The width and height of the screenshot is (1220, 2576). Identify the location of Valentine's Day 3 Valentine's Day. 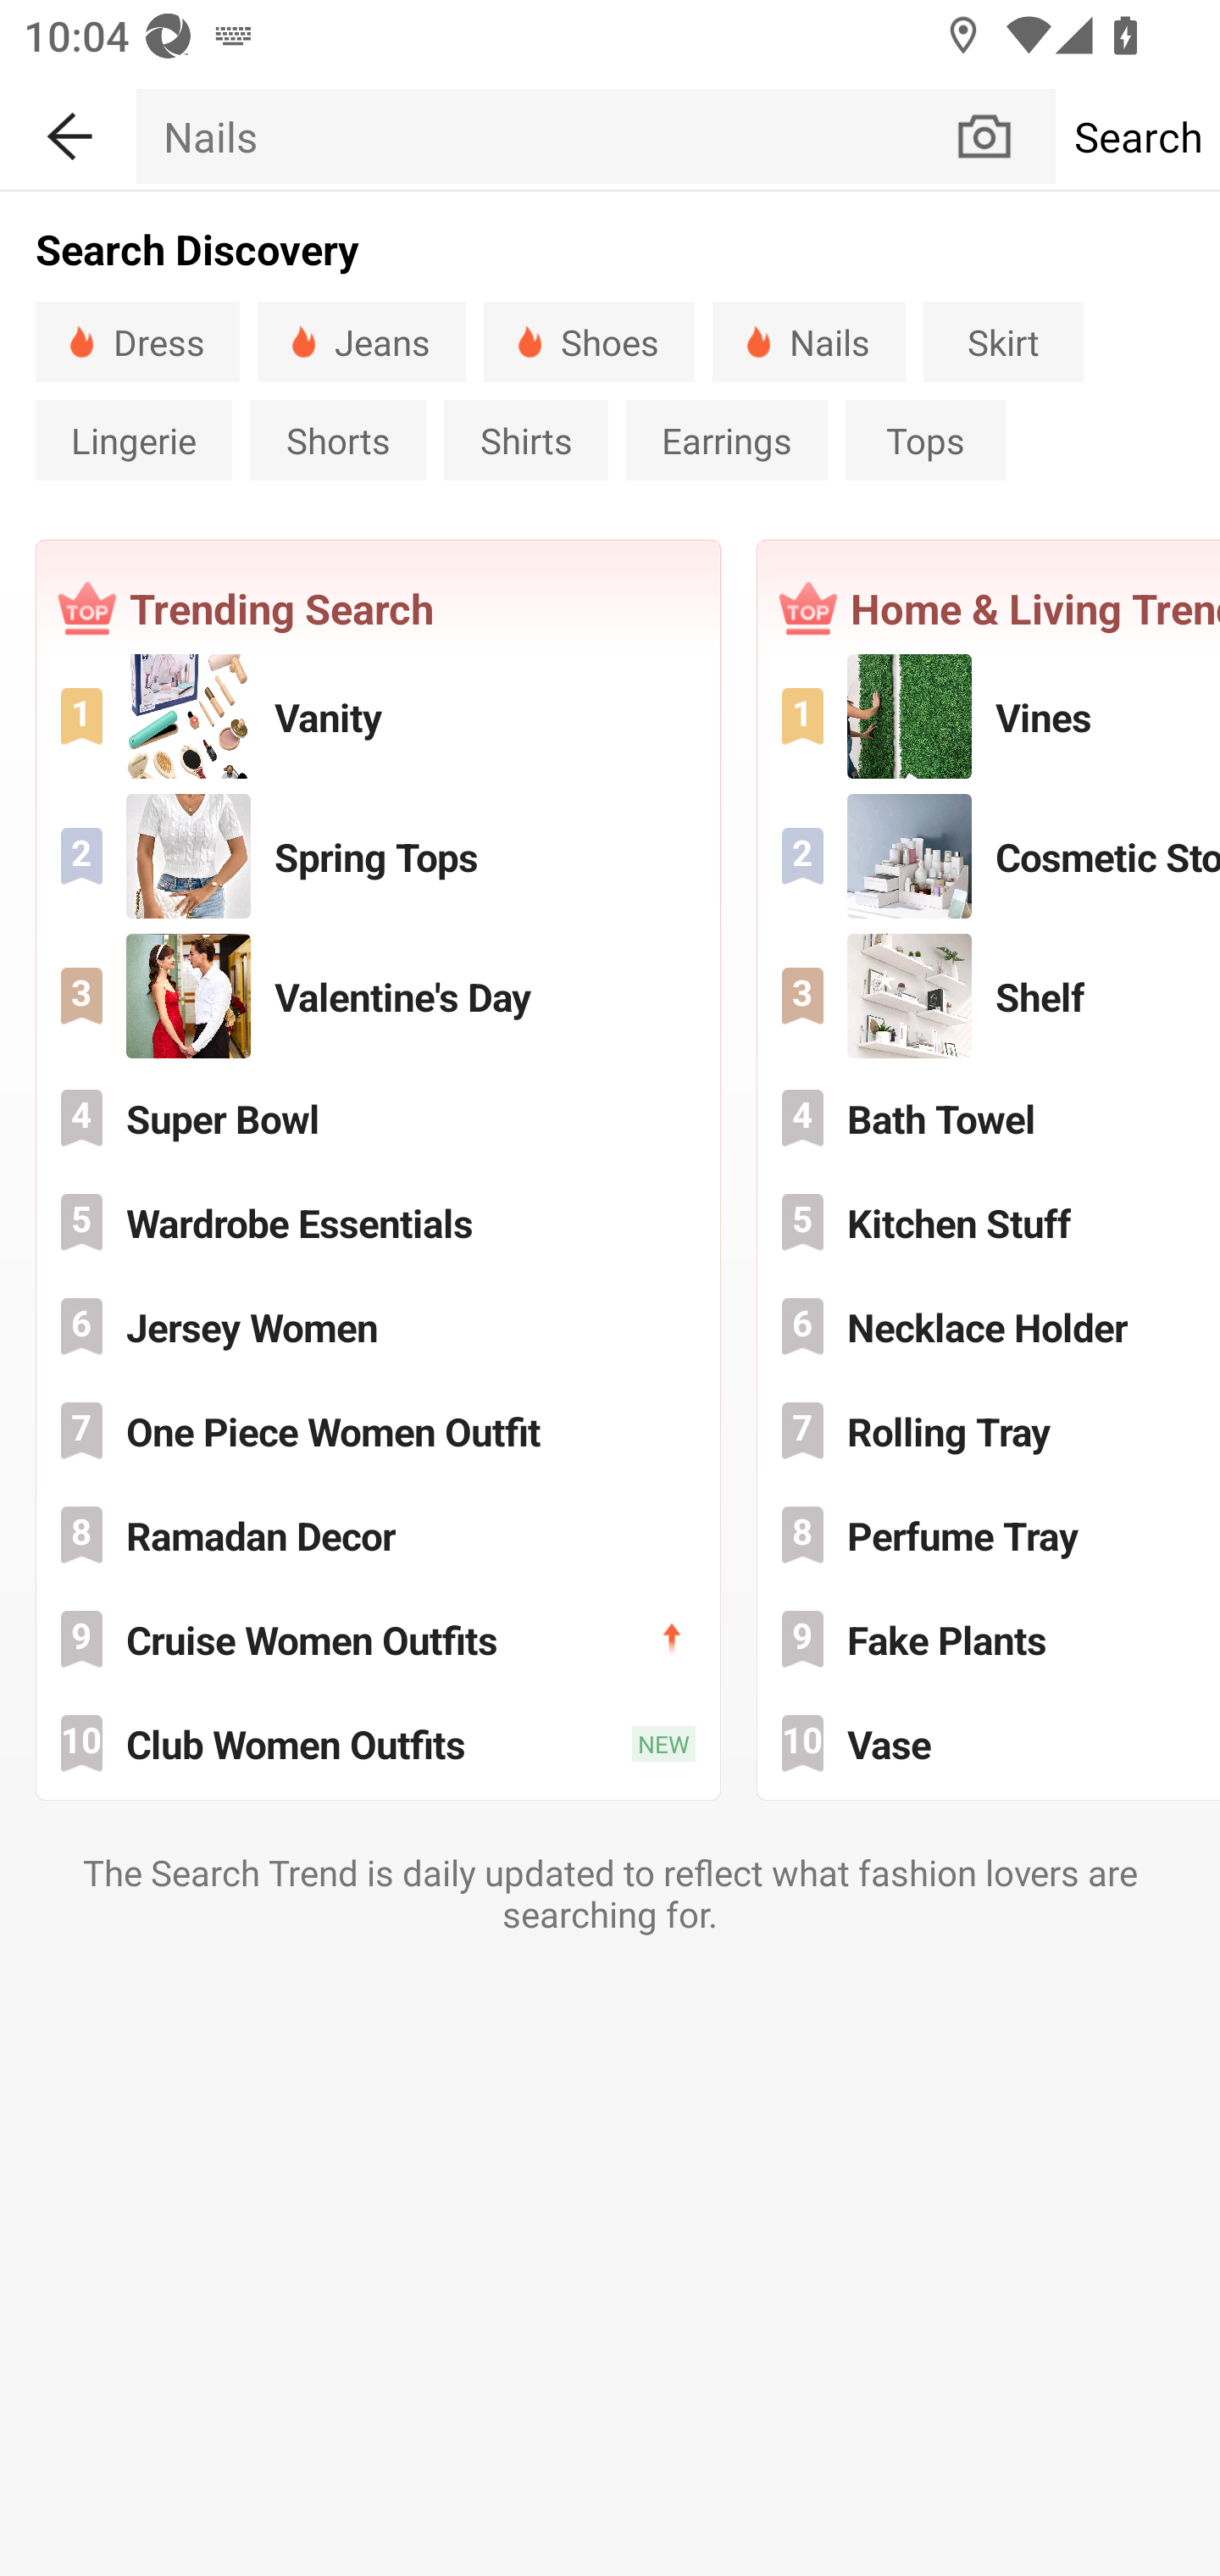
(378, 995).